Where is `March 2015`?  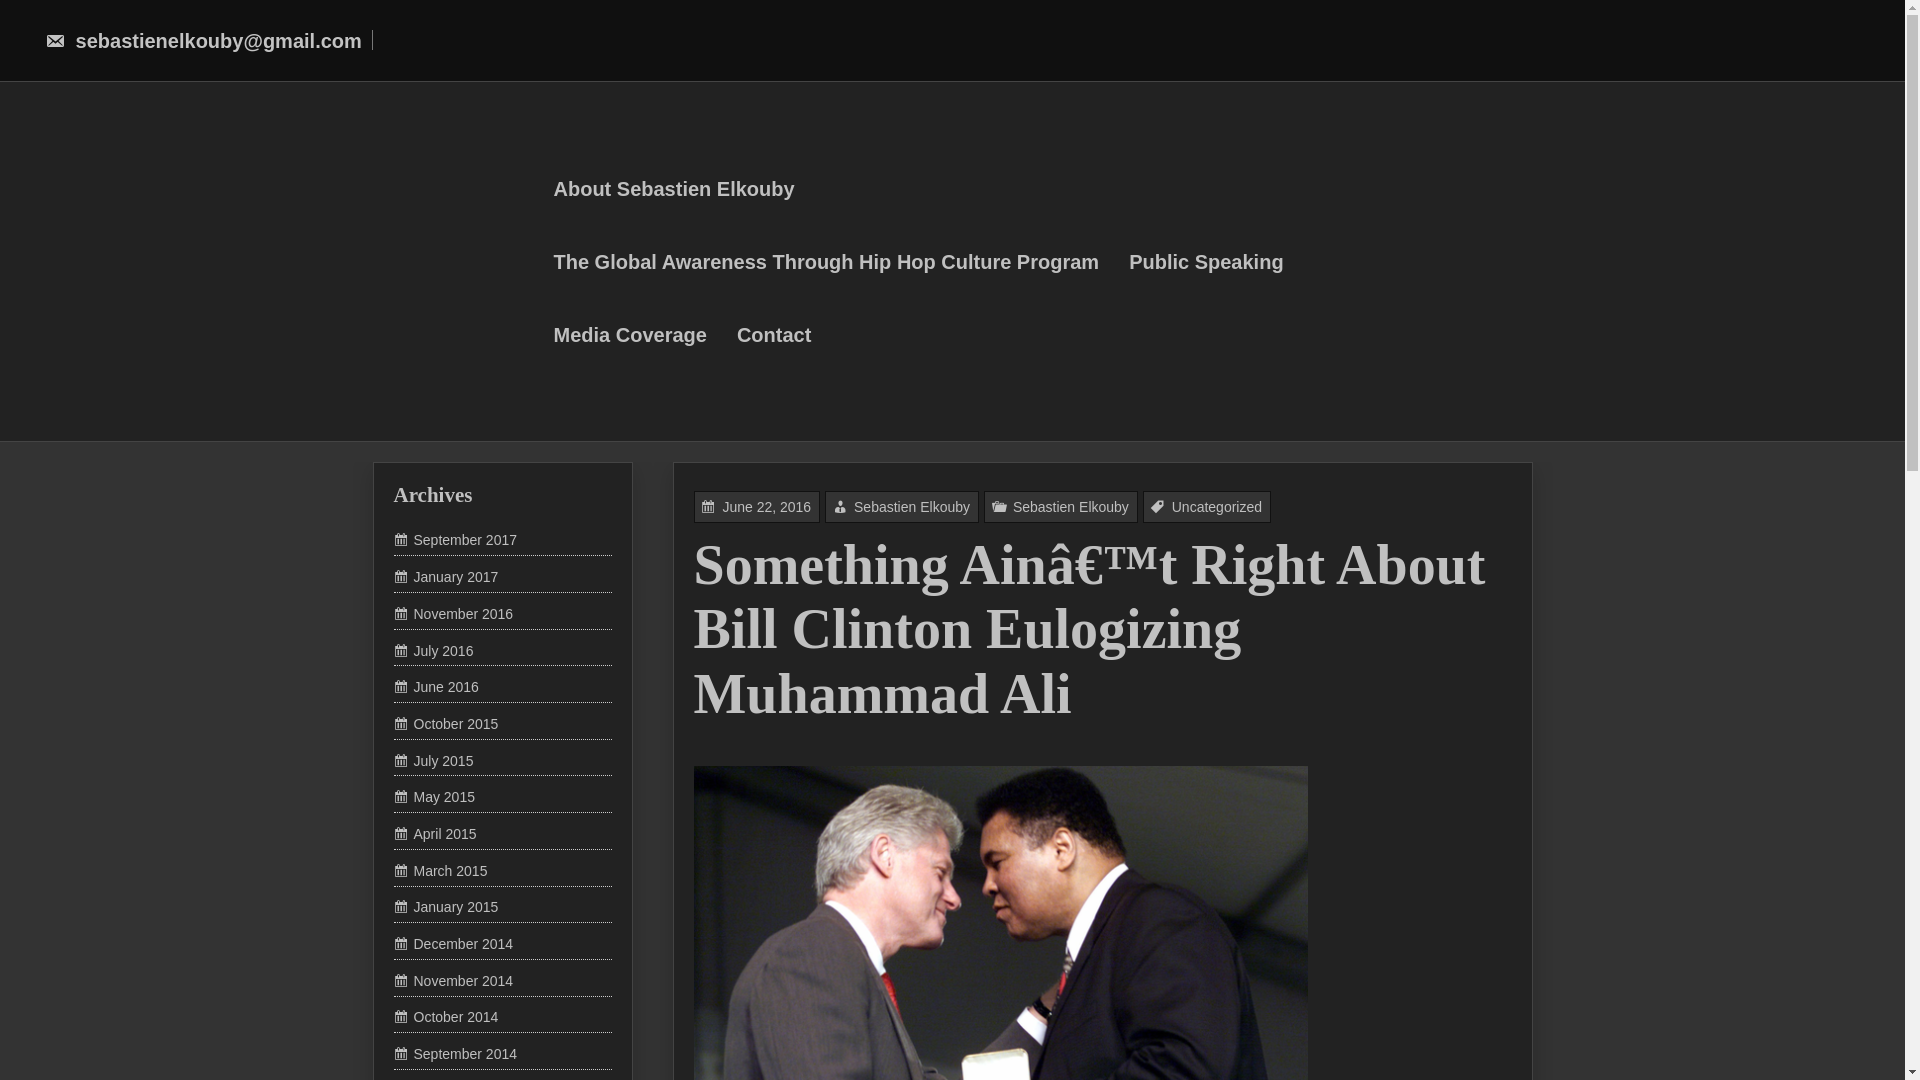
March 2015 is located at coordinates (440, 870).